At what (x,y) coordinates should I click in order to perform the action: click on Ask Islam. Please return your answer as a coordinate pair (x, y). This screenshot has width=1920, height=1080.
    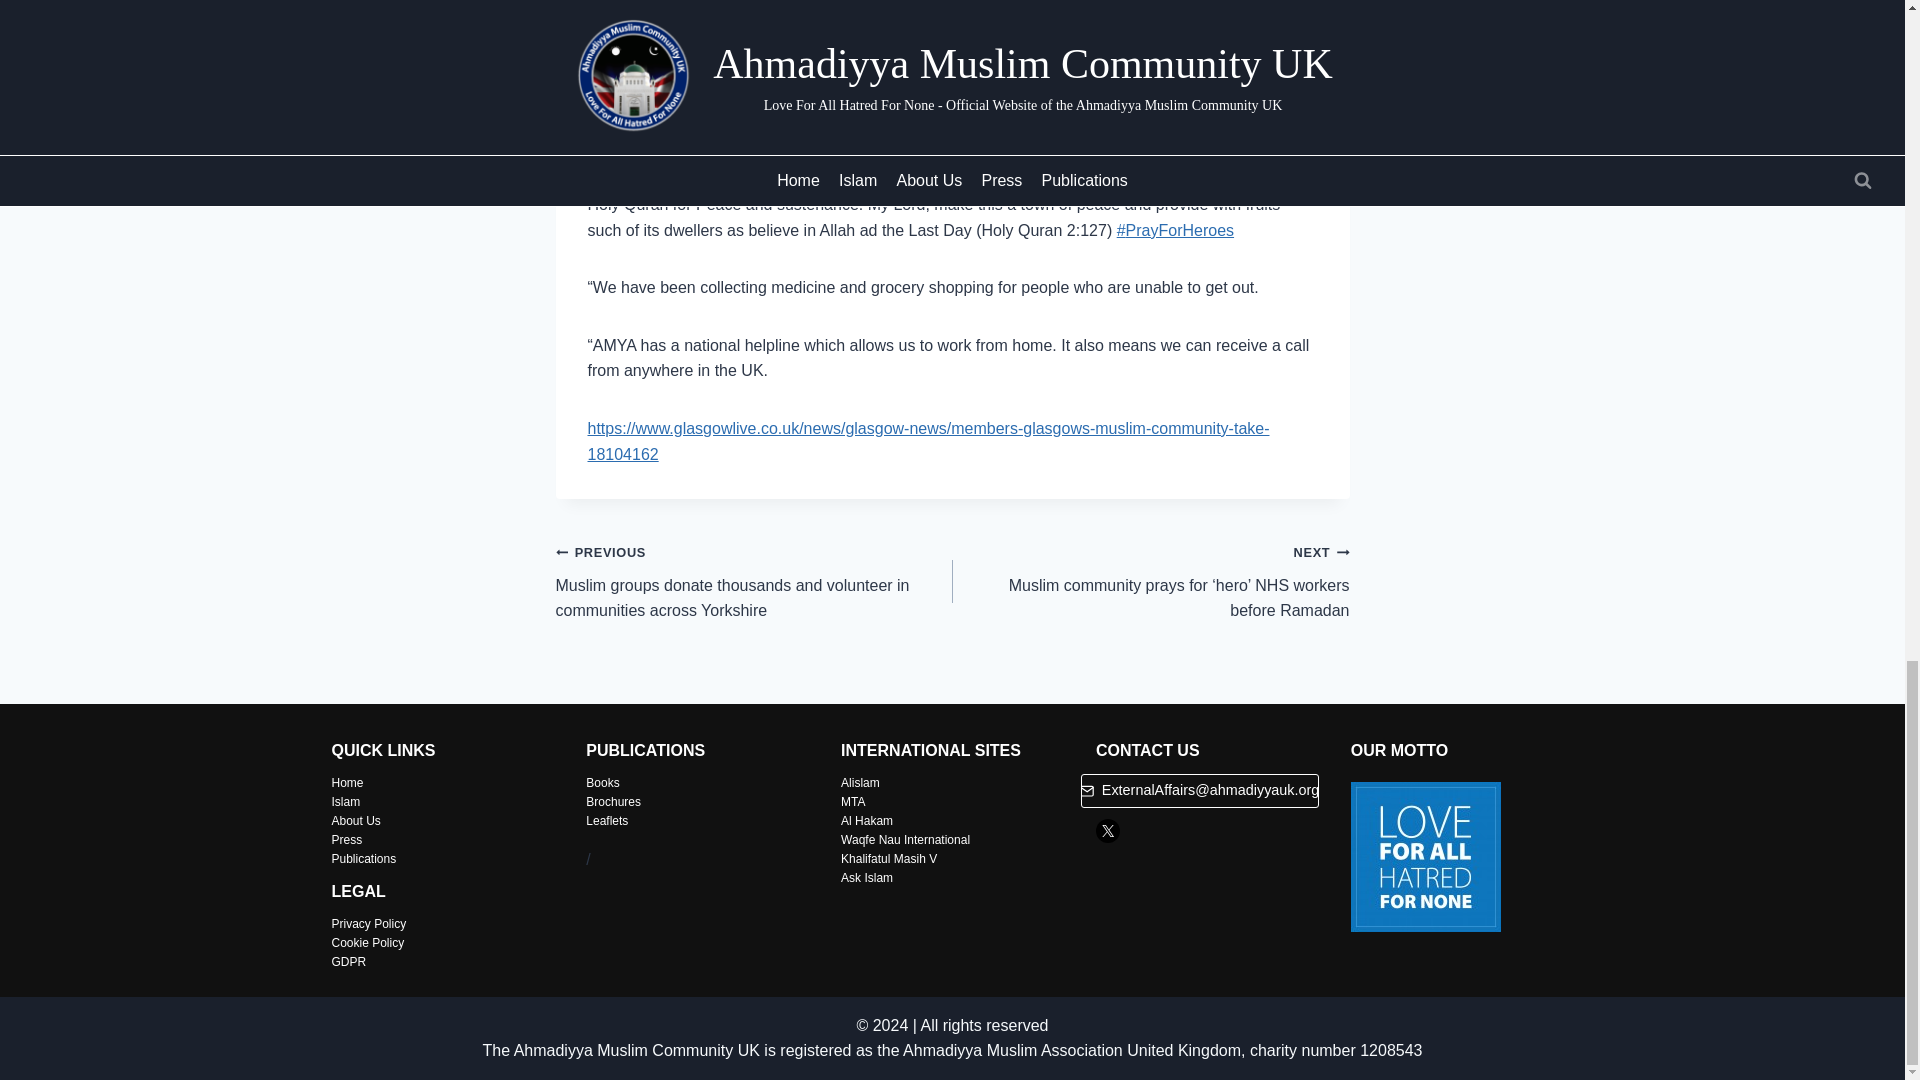
    Looking at the image, I should click on (866, 877).